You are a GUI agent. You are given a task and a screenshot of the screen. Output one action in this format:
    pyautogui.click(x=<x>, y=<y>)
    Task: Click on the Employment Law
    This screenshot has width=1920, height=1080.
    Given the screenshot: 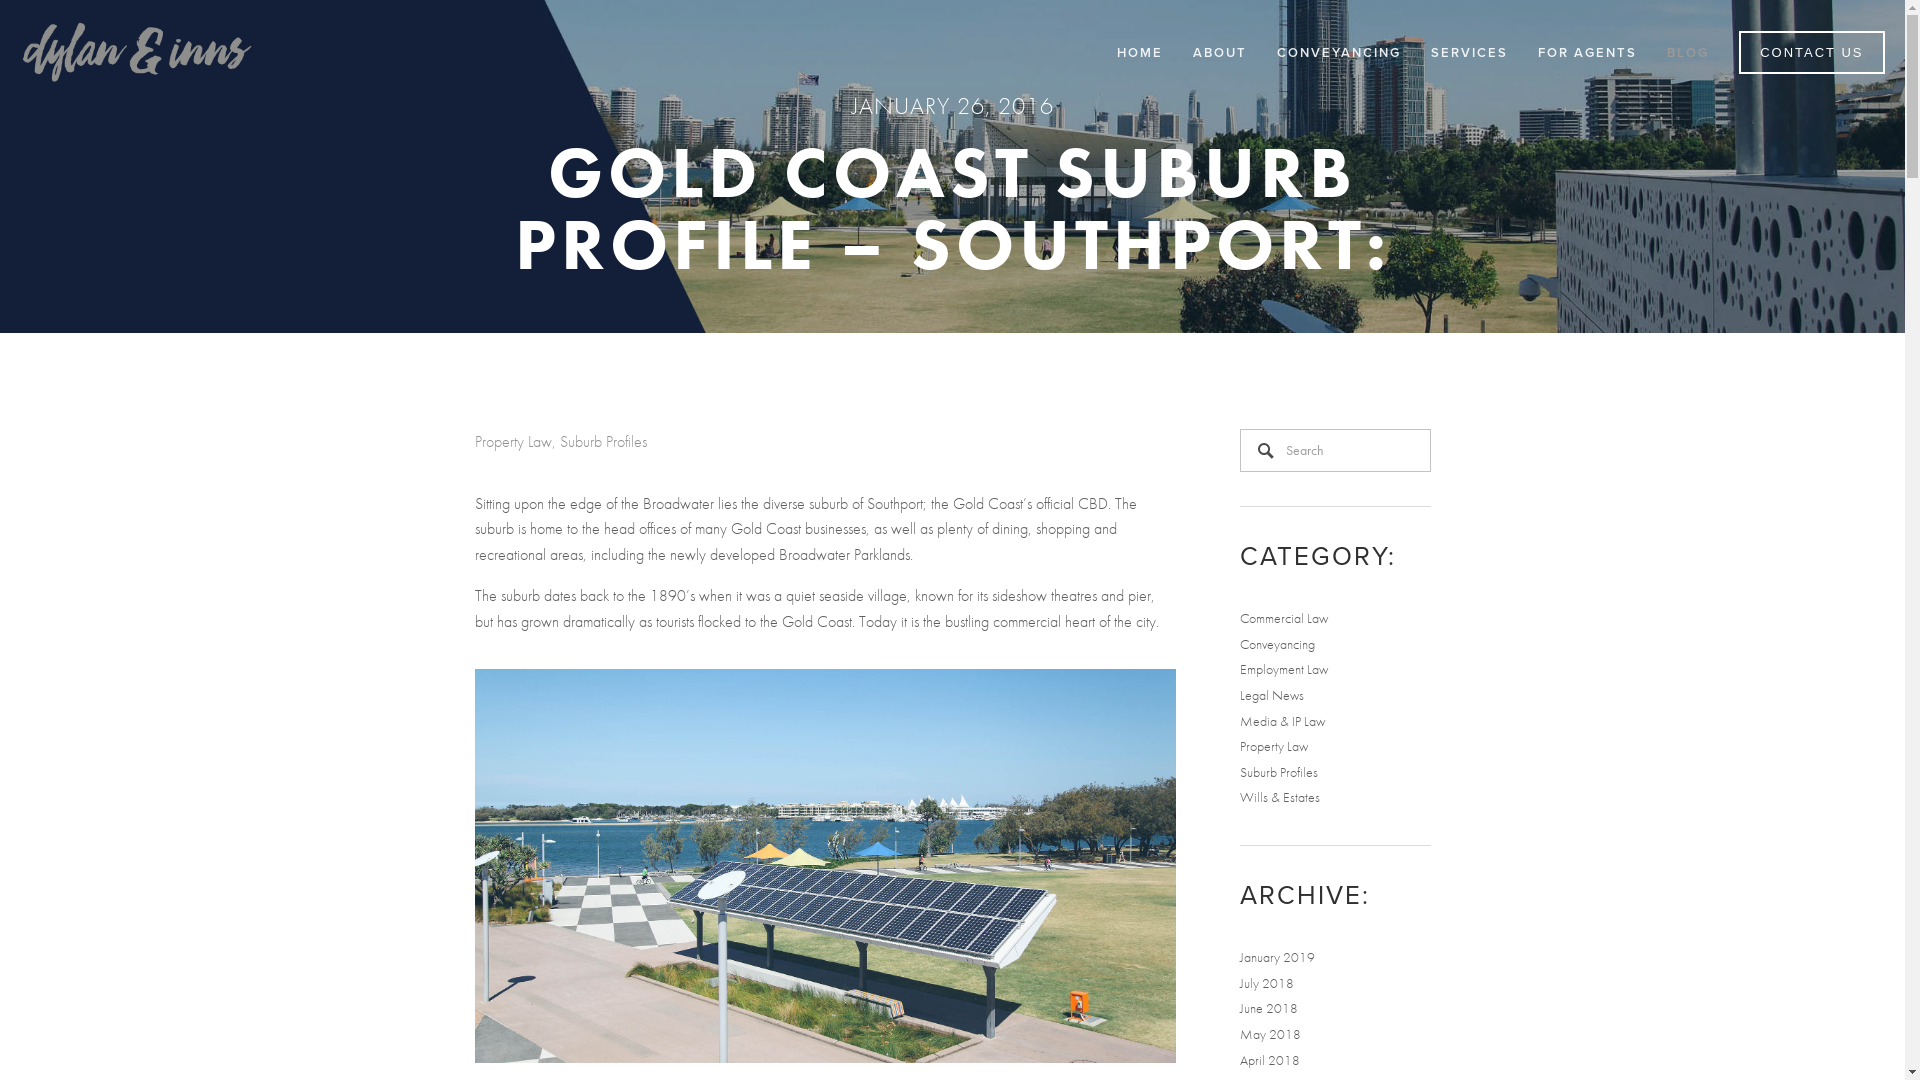 What is the action you would take?
    pyautogui.click(x=1284, y=670)
    